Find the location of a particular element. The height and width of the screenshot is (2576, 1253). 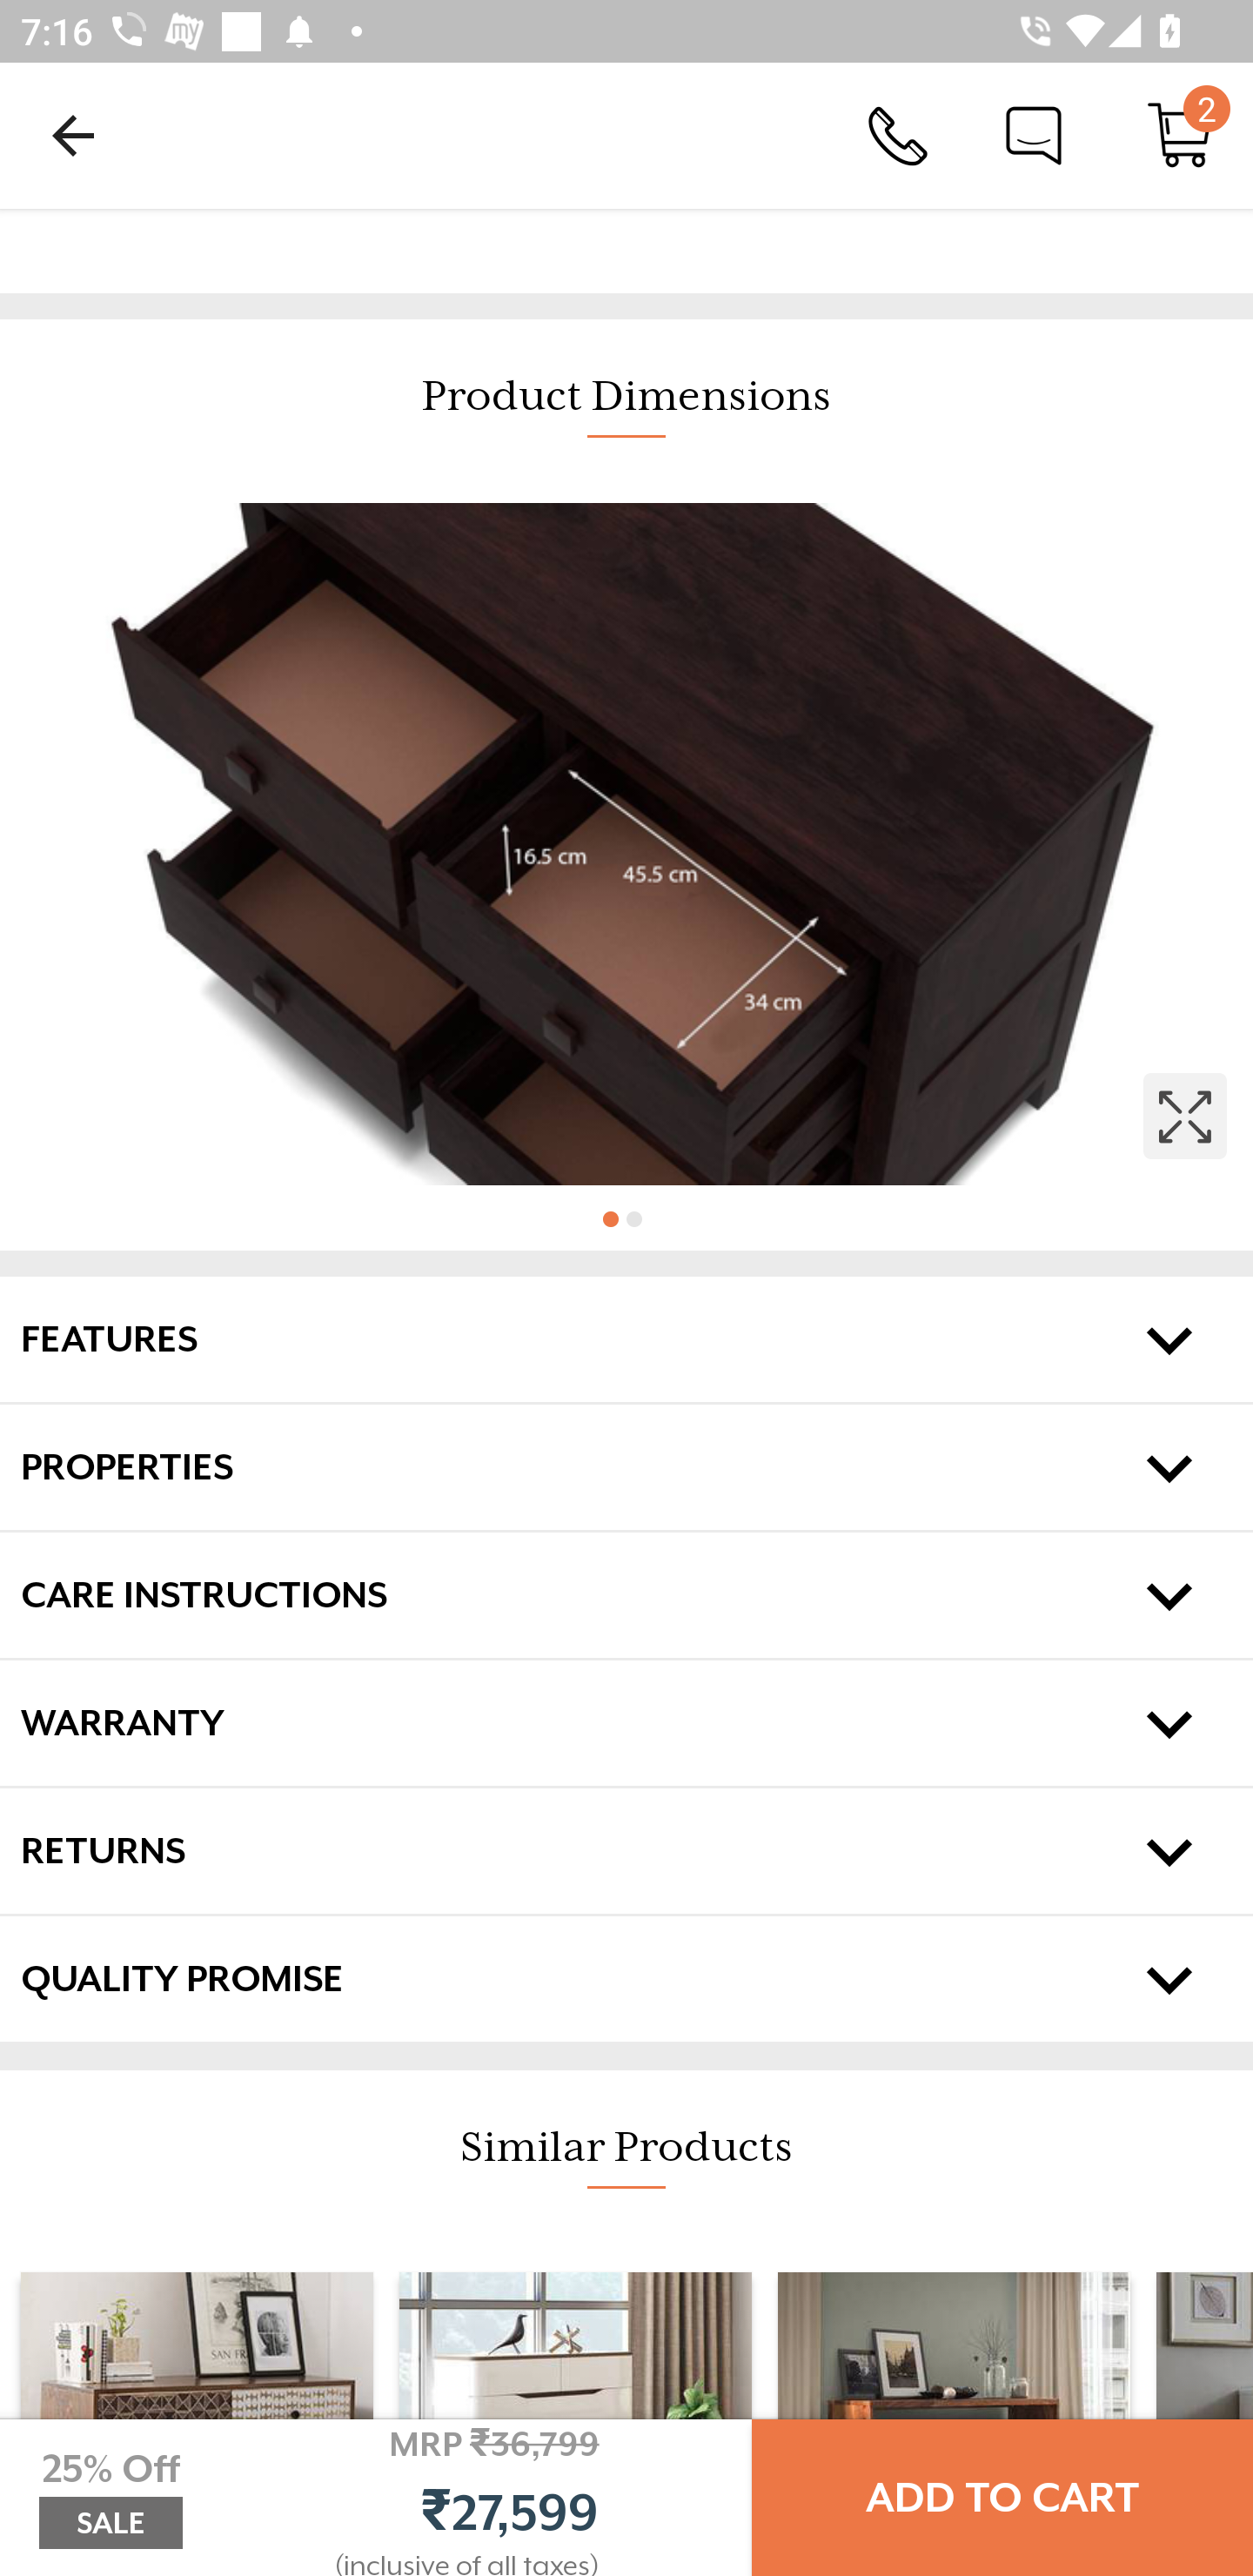

ADD TO CART is located at coordinates (1002, 2498).